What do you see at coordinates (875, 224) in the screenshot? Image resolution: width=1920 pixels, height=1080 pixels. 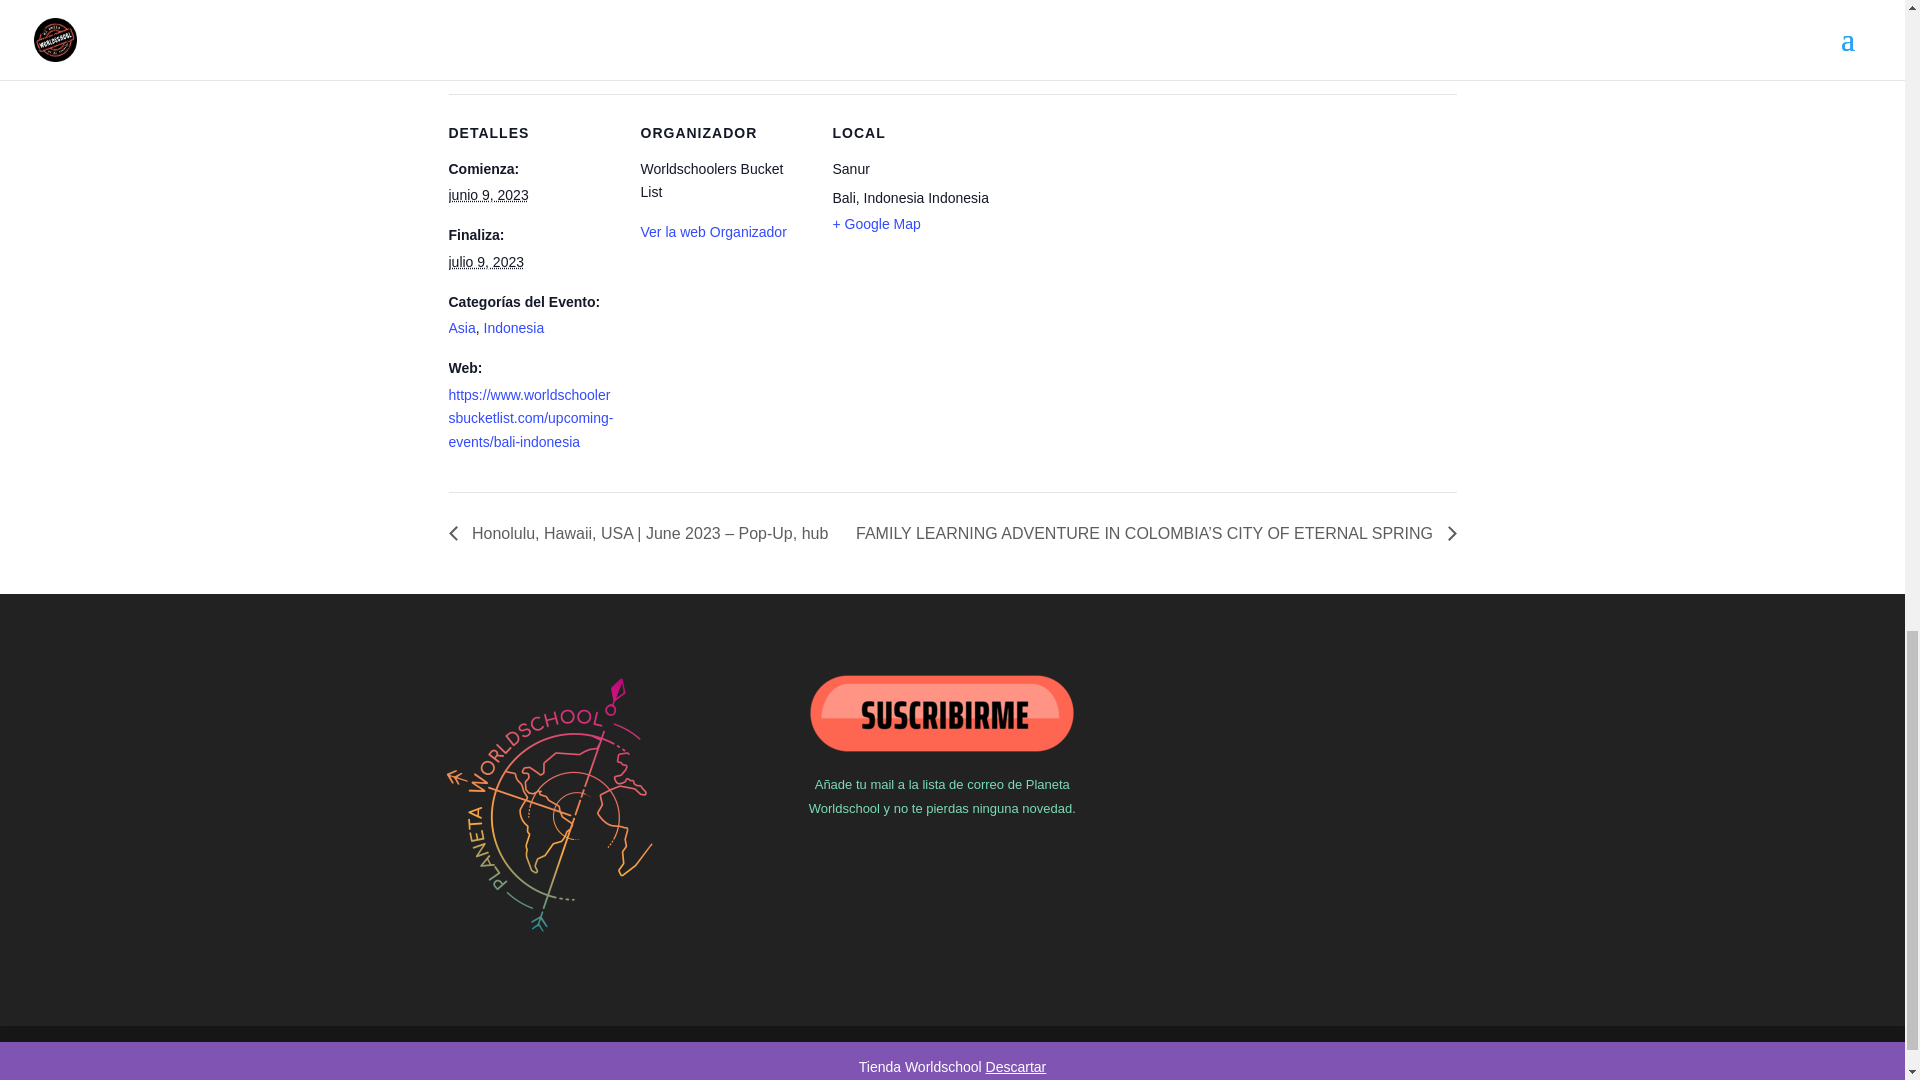 I see `Haz clic para ver un mapa de Google` at bounding box center [875, 224].